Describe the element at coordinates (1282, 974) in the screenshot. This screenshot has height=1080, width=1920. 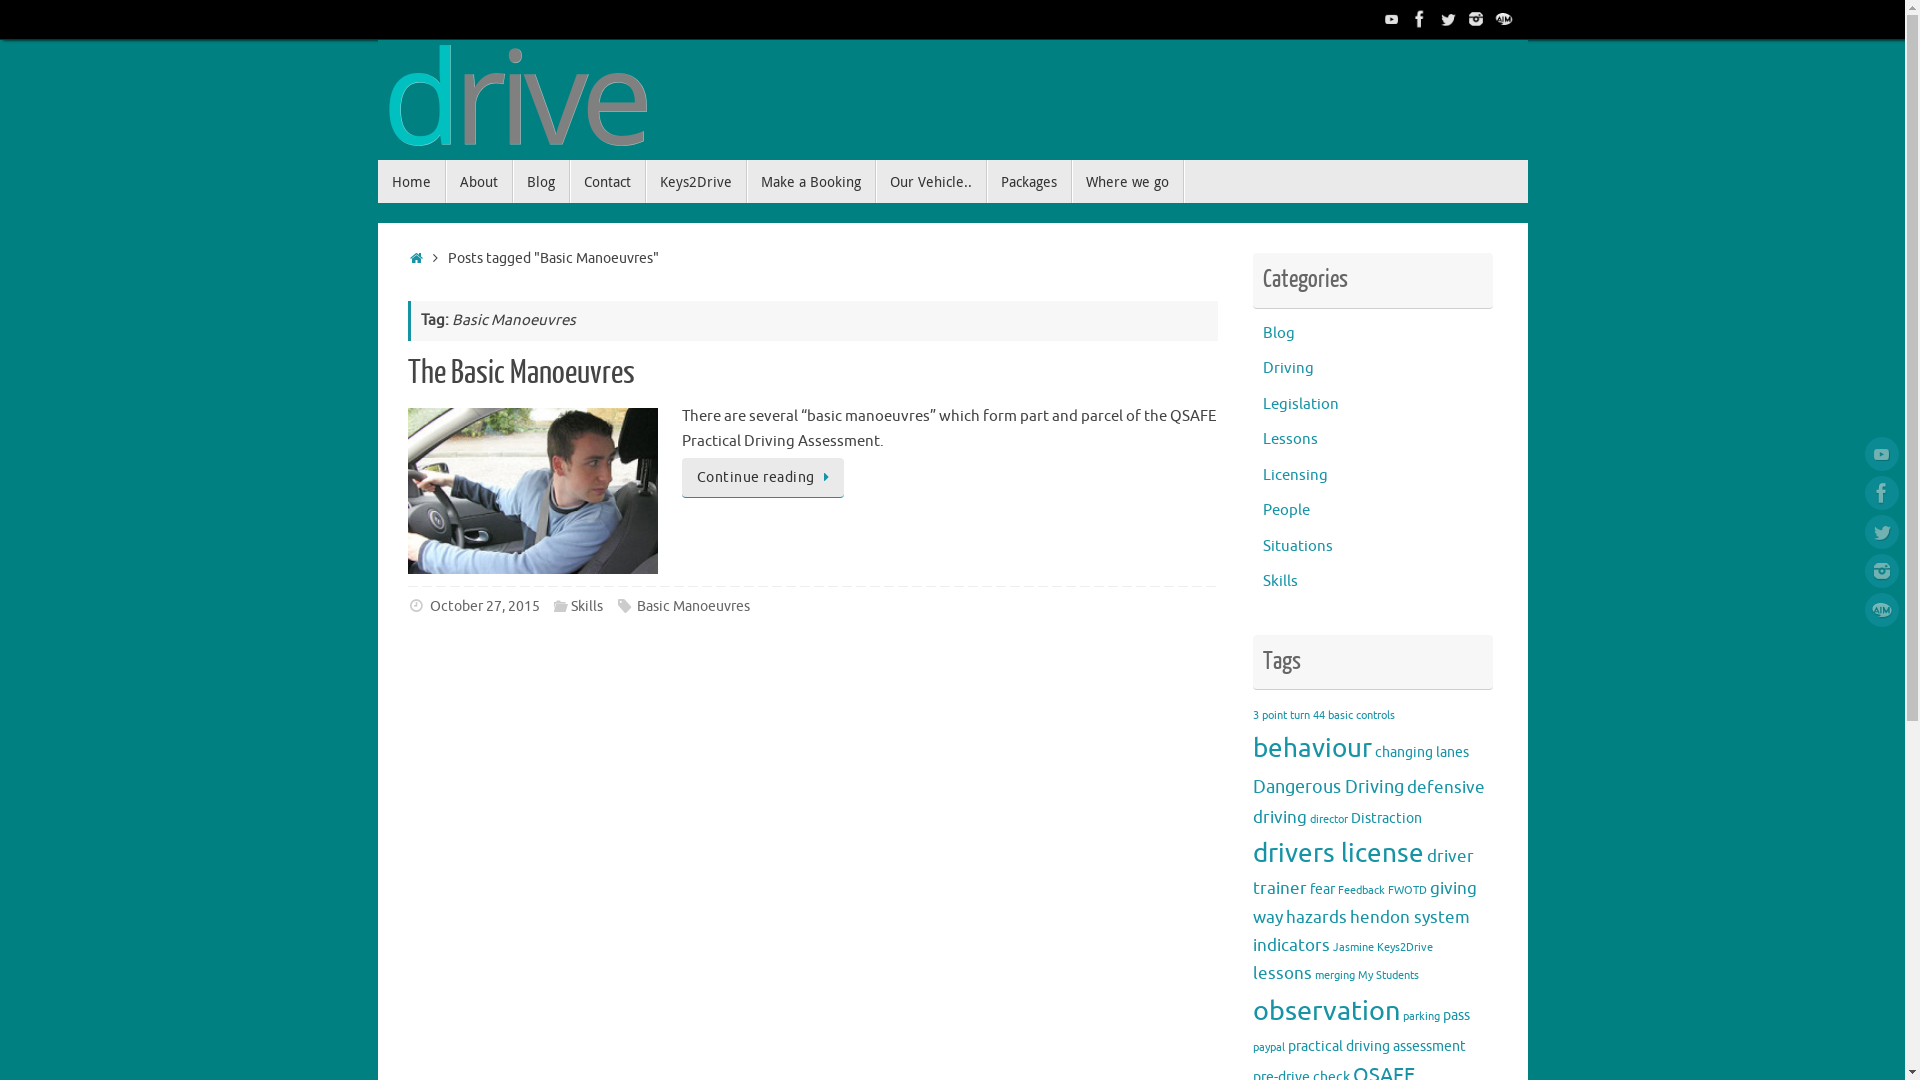
I see `lessons` at that location.